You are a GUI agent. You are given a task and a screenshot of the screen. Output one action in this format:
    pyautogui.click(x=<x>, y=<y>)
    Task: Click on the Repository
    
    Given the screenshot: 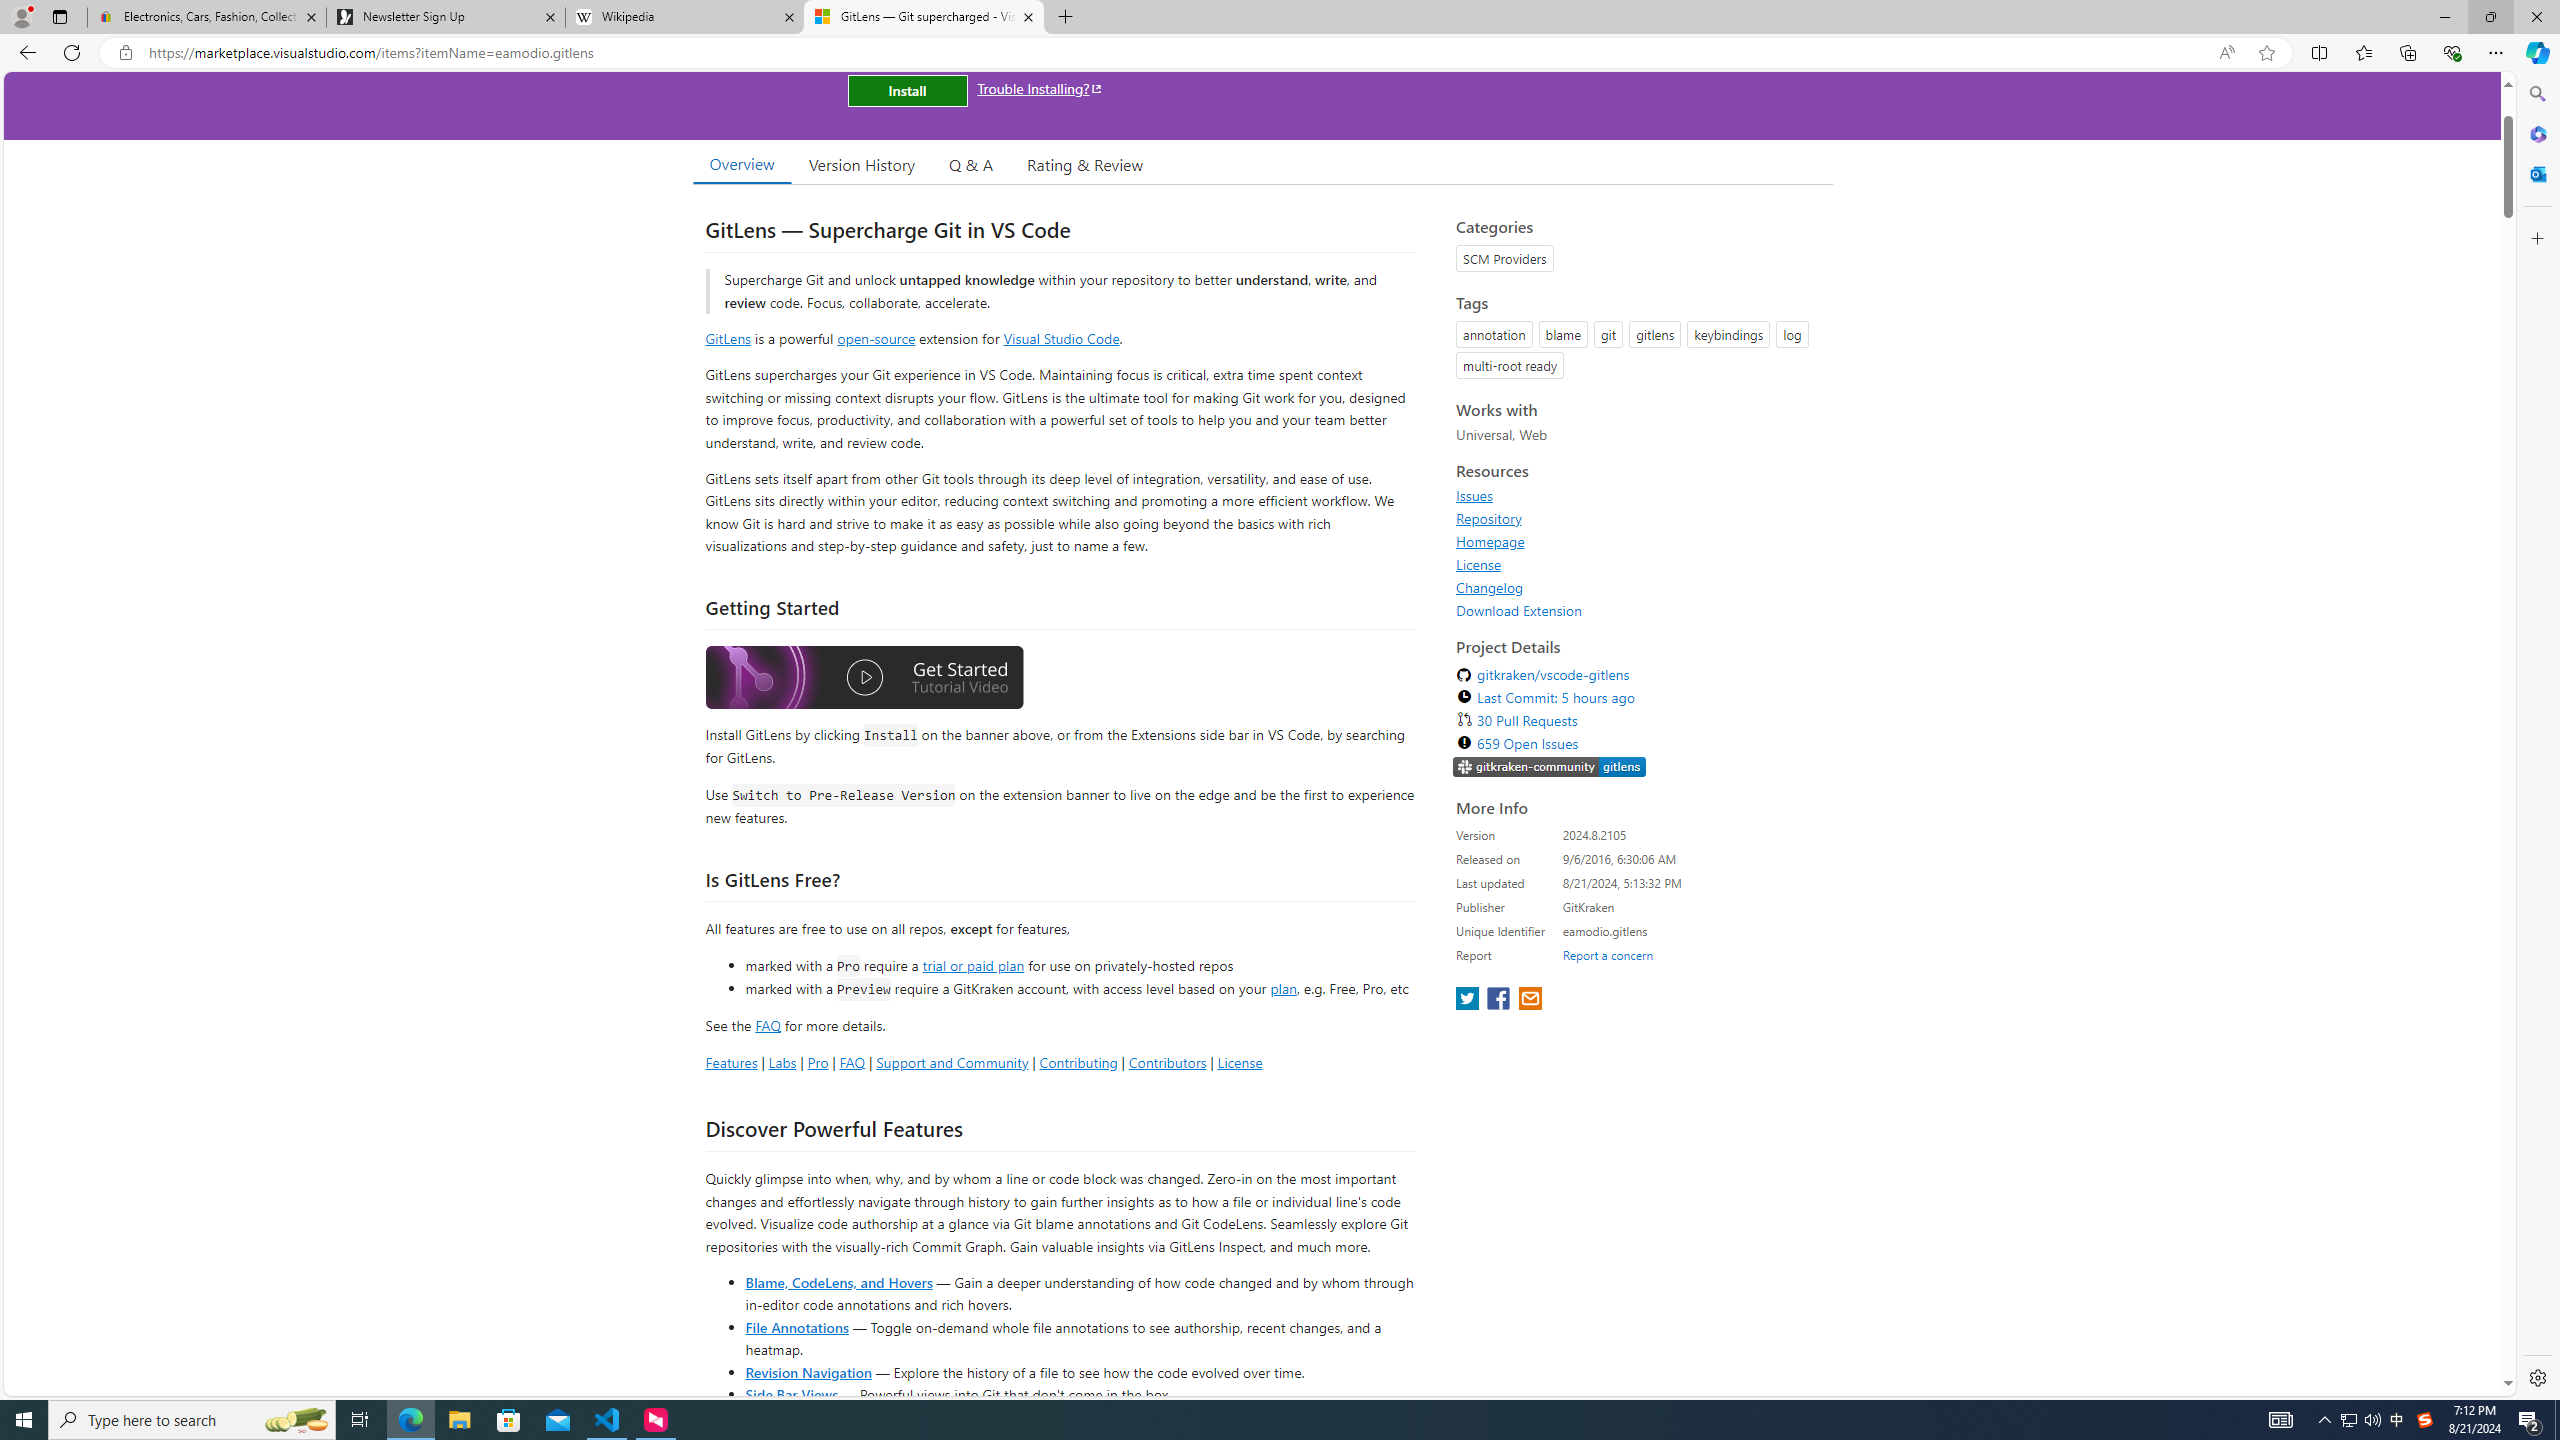 What is the action you would take?
    pyautogui.click(x=1490, y=518)
    